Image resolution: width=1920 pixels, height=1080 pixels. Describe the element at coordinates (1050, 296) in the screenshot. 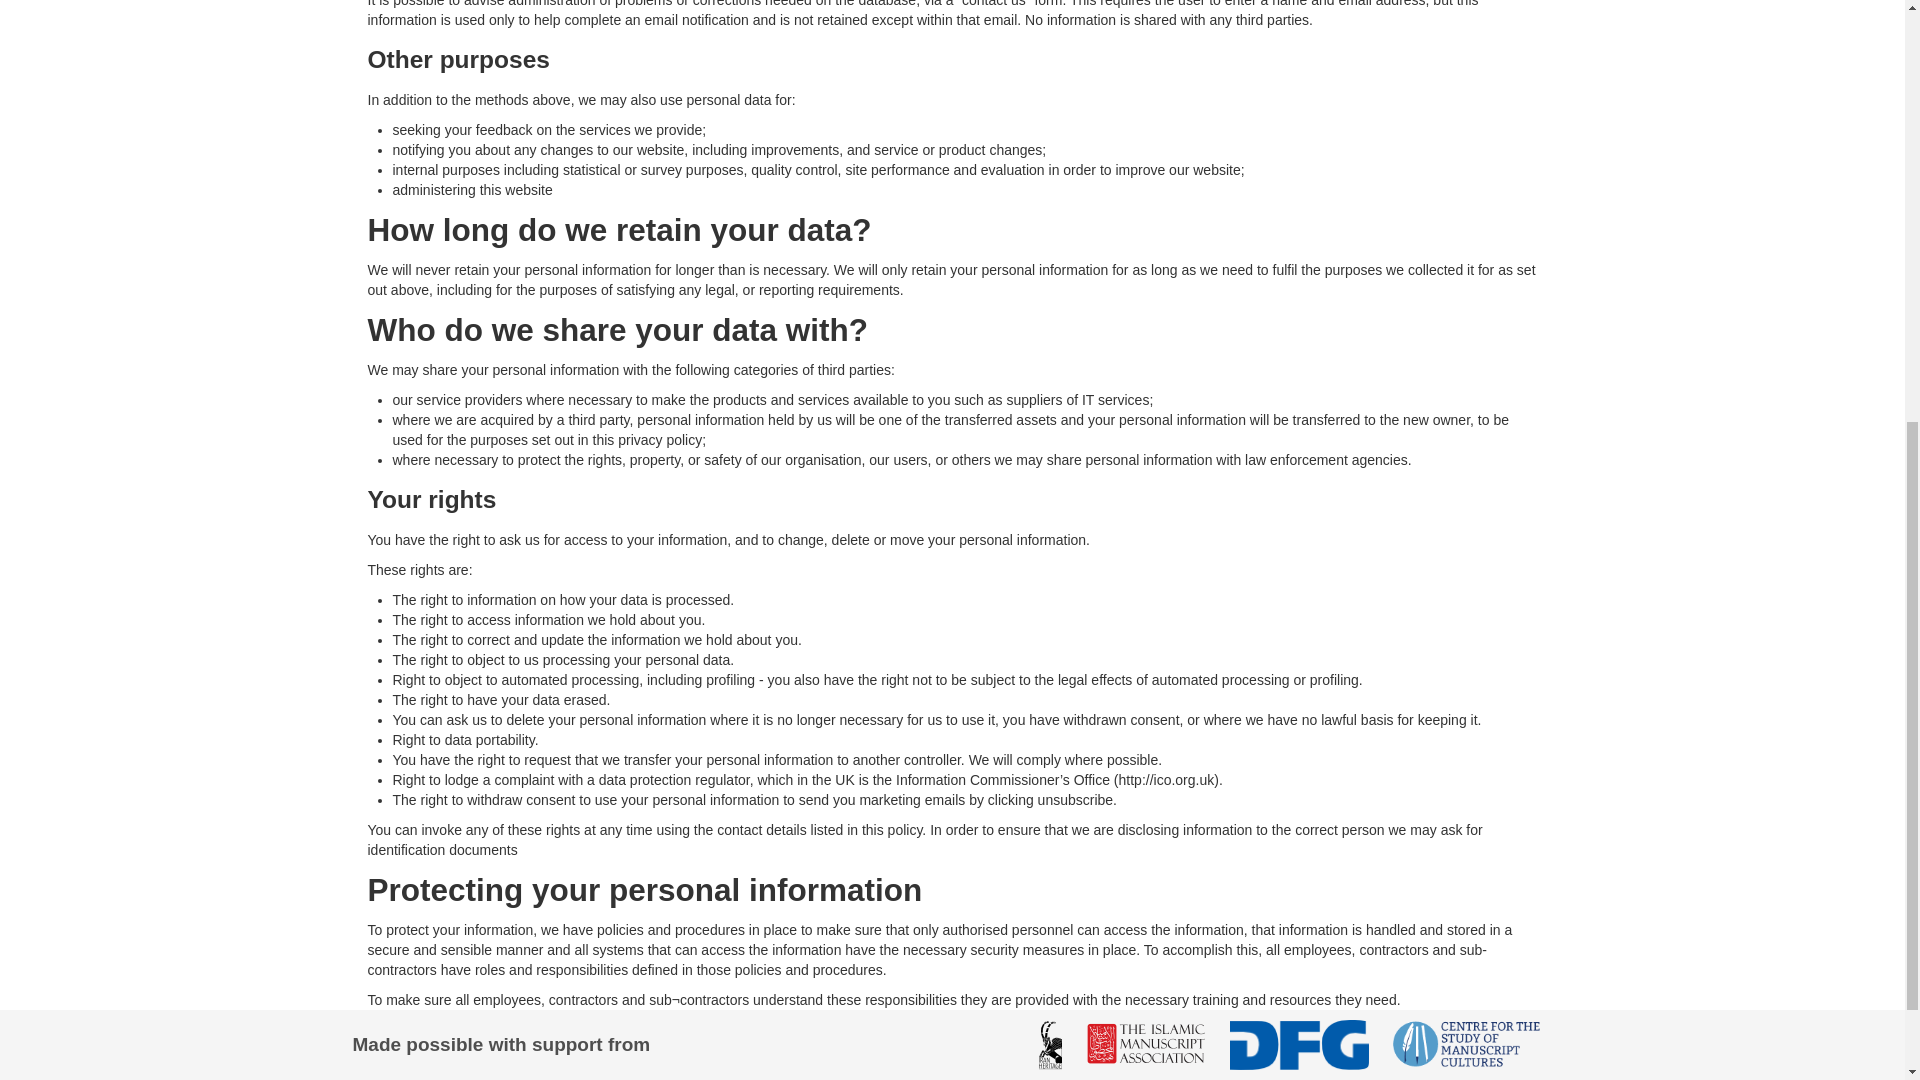

I see `Iran Heritage Foundation` at that location.